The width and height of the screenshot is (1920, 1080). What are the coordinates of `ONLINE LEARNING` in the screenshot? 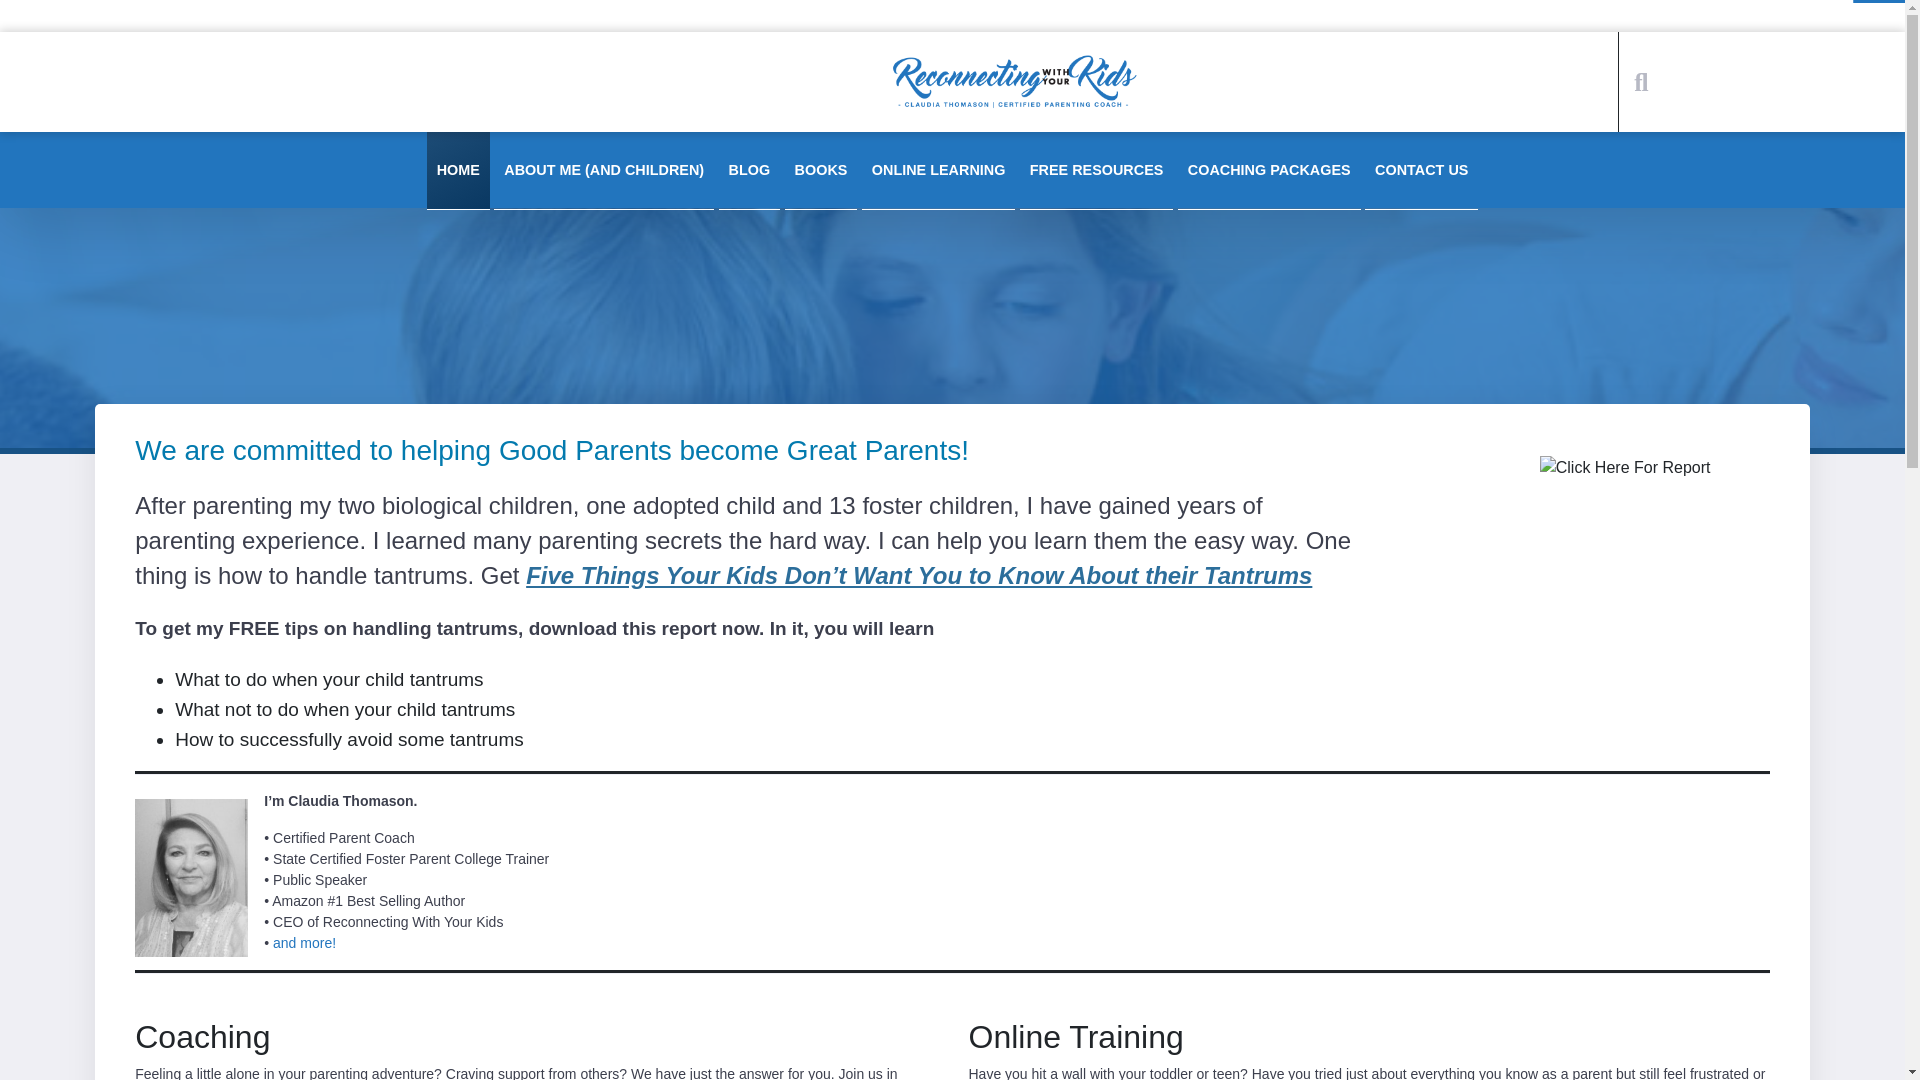 It's located at (938, 170).